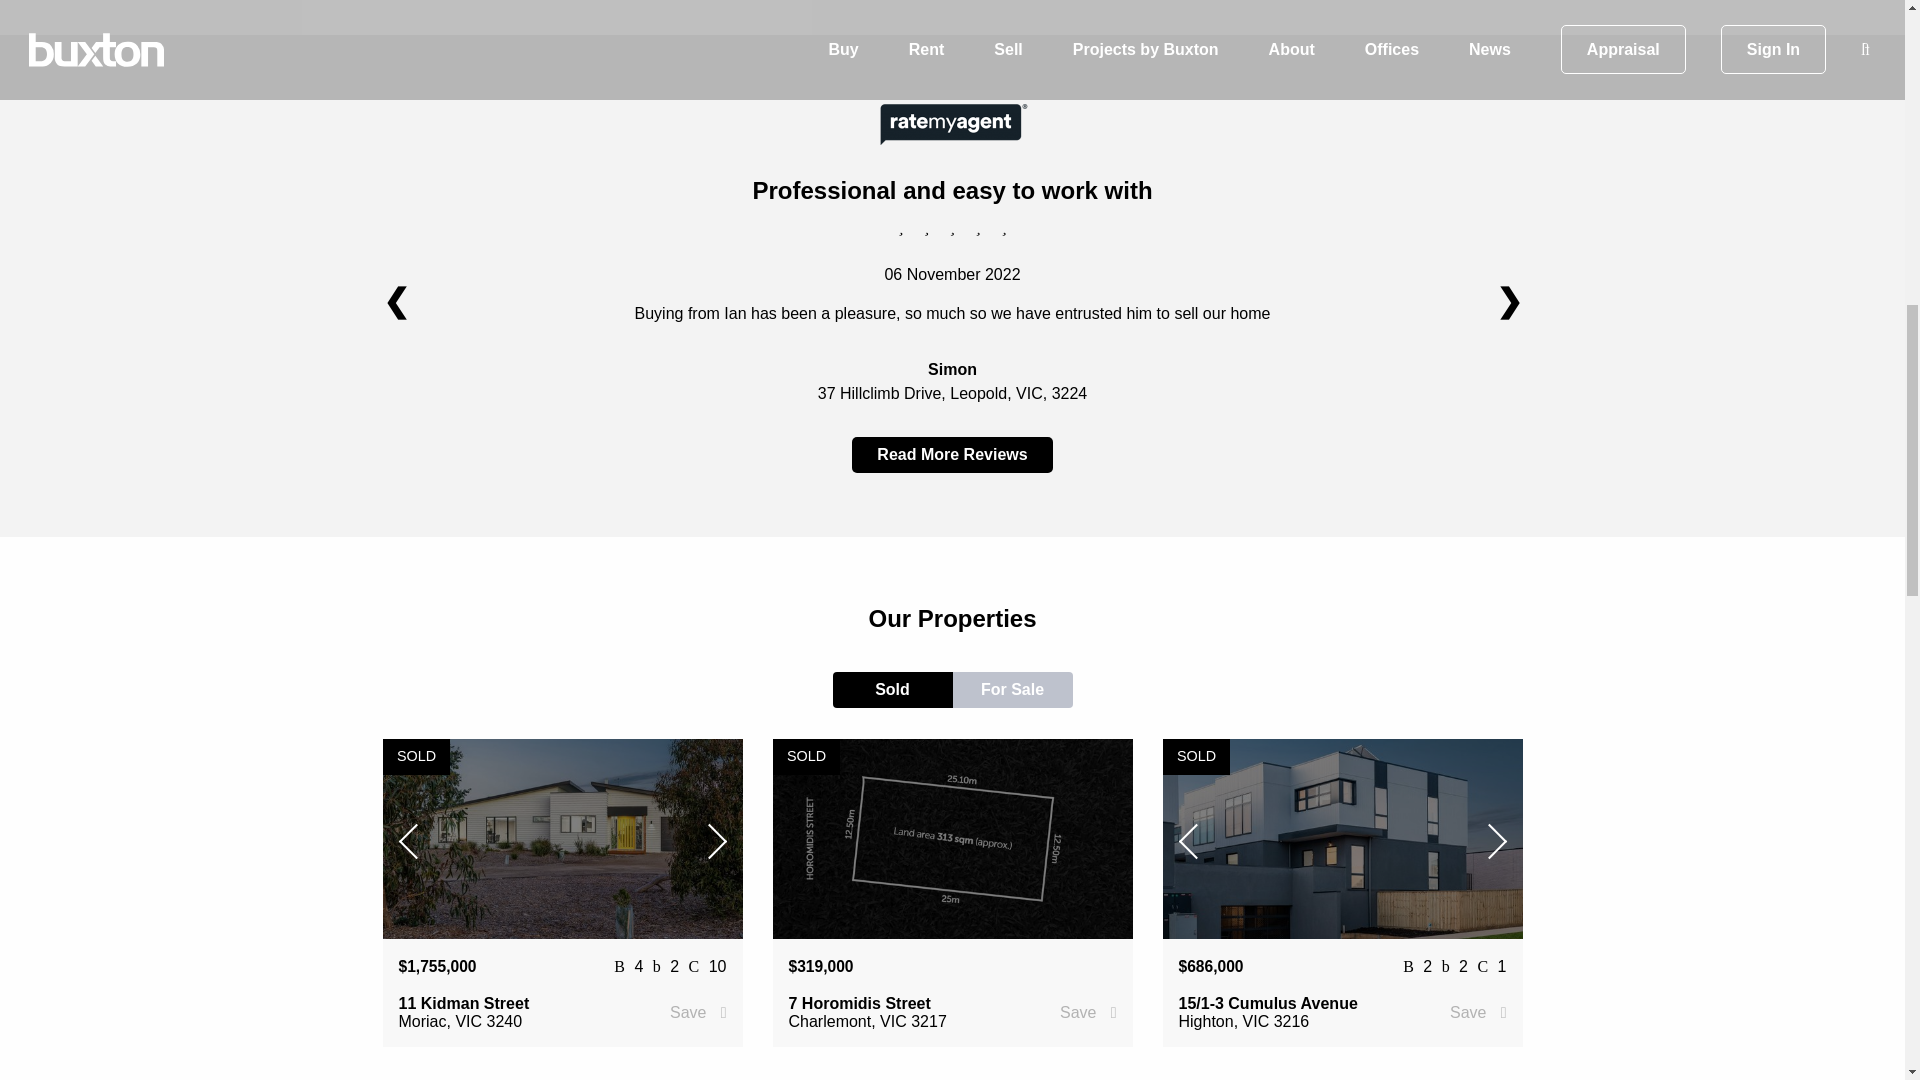  I want to click on Save, so click(1087, 1012).